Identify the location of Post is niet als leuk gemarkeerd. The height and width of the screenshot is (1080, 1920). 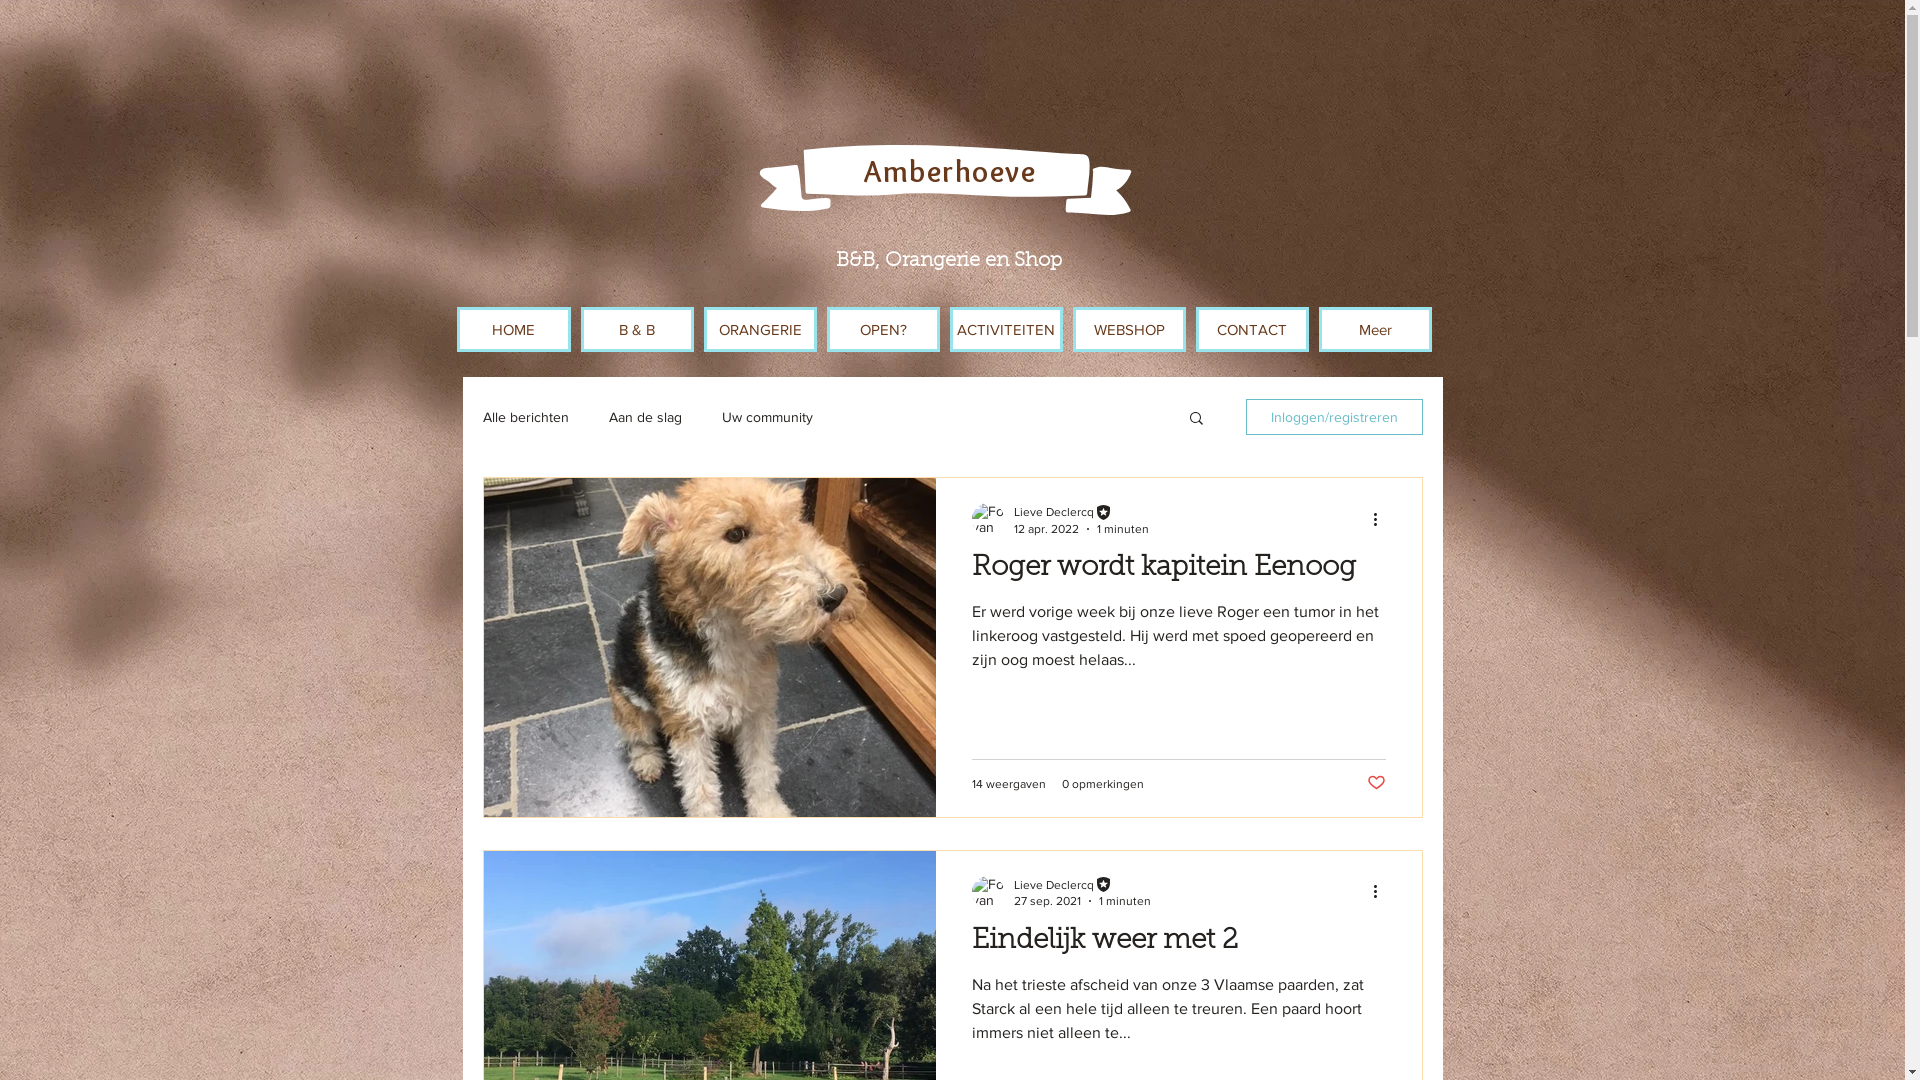
(1376, 784).